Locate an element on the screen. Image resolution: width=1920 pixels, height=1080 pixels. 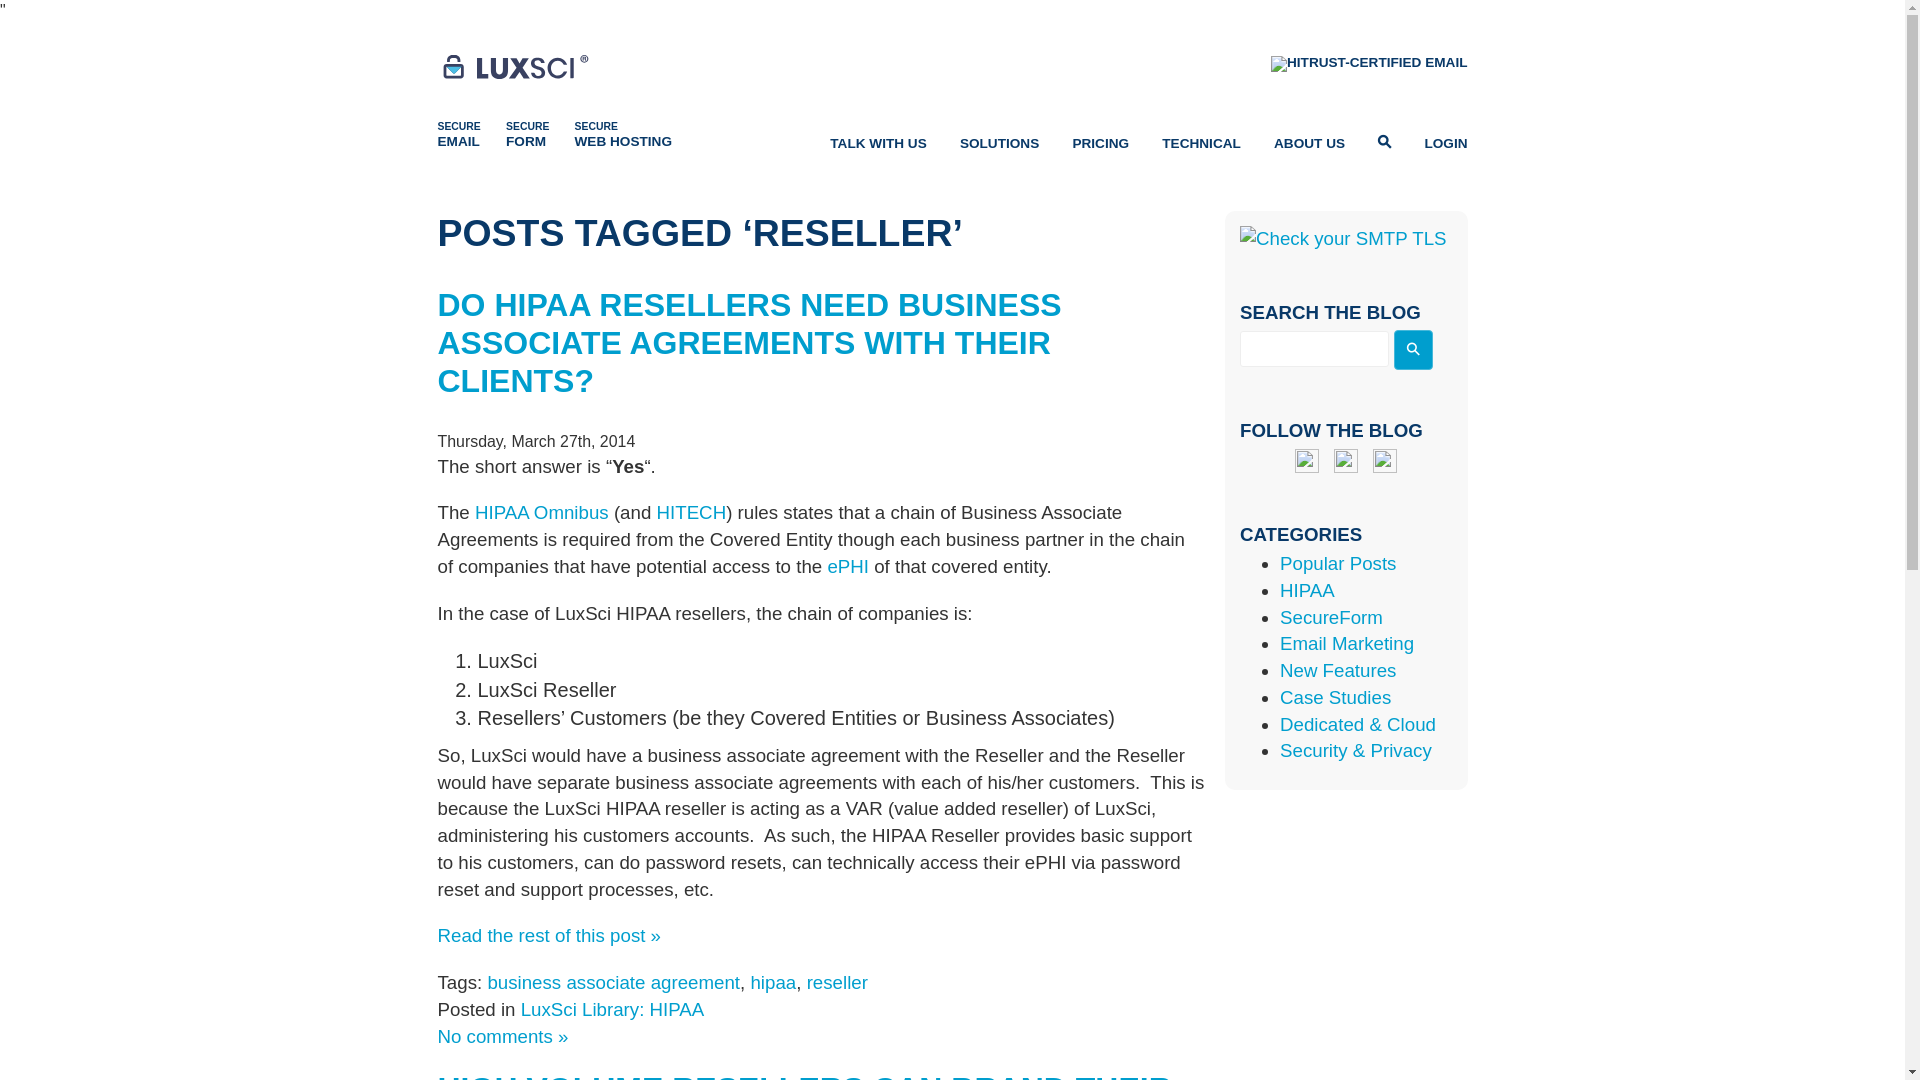
reseller is located at coordinates (836, 982).